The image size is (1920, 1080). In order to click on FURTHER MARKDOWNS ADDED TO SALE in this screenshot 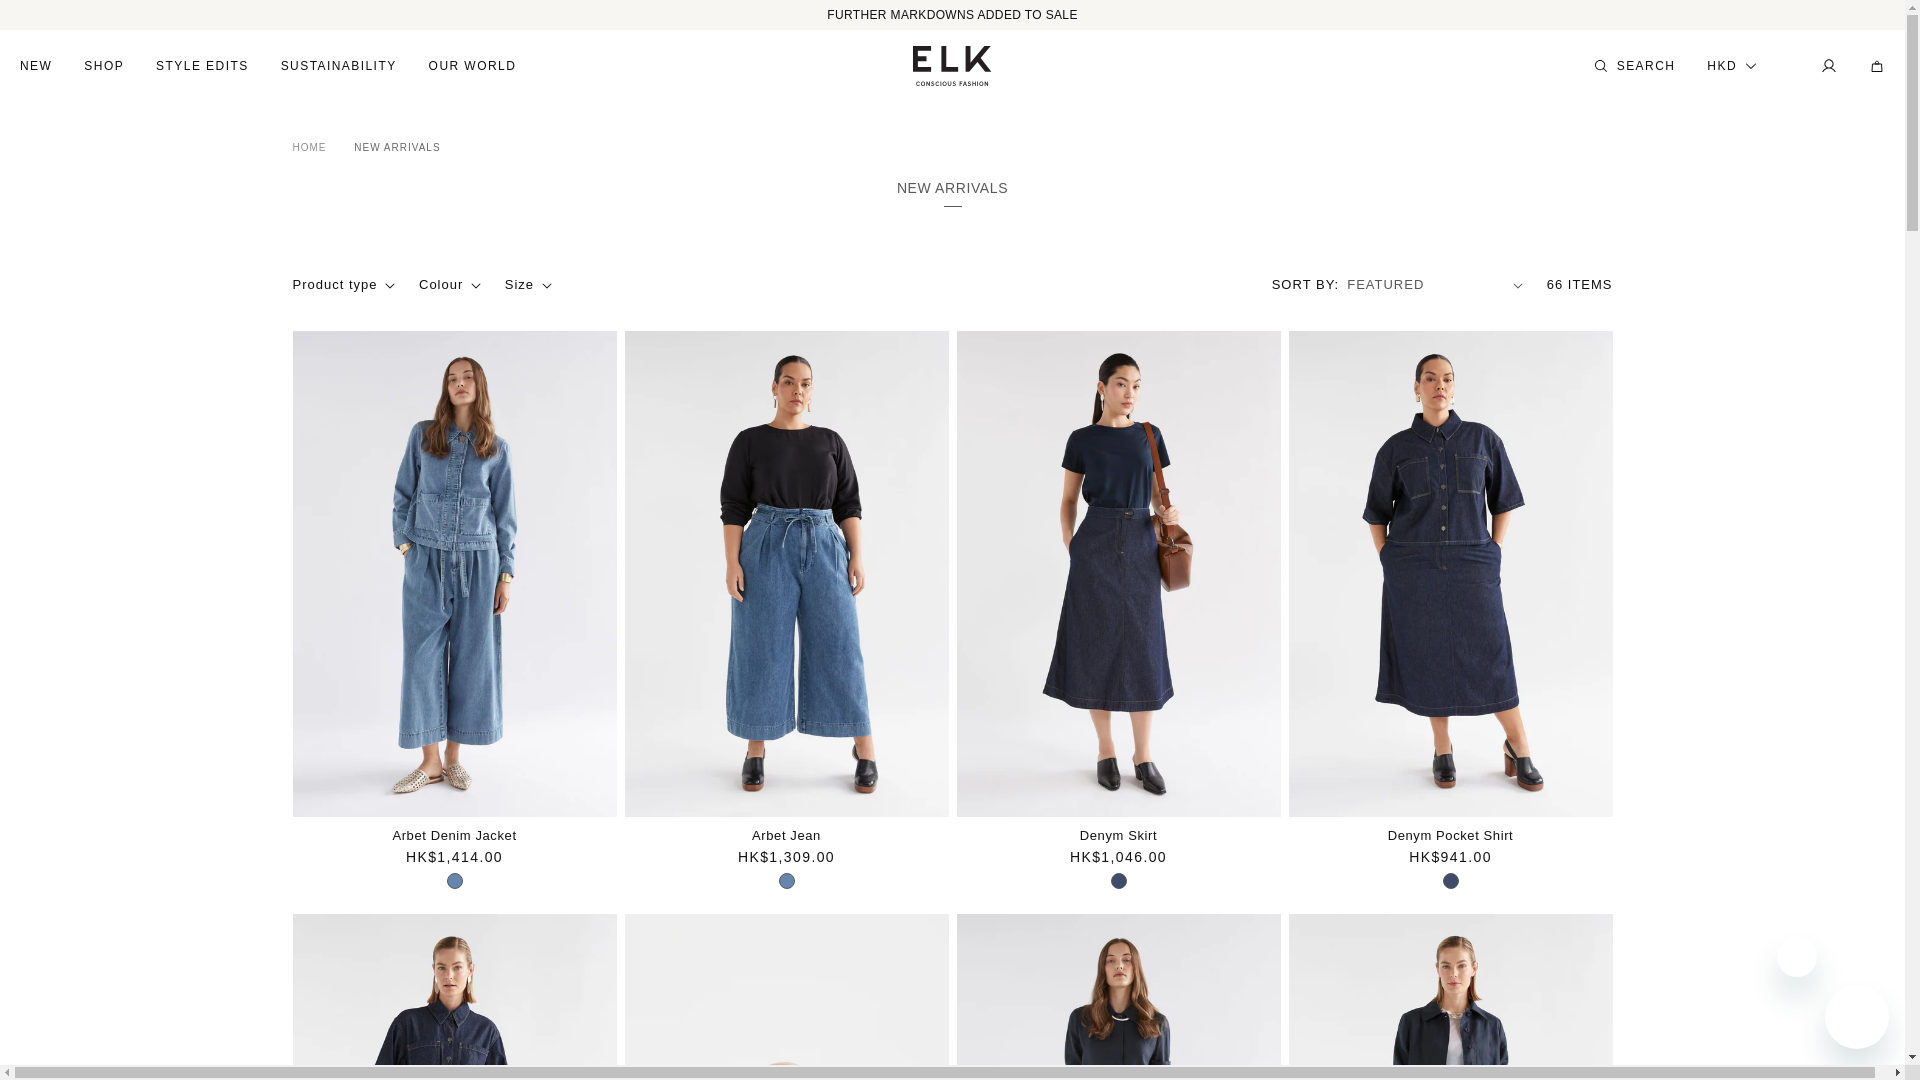, I will do `click(952, 14)`.